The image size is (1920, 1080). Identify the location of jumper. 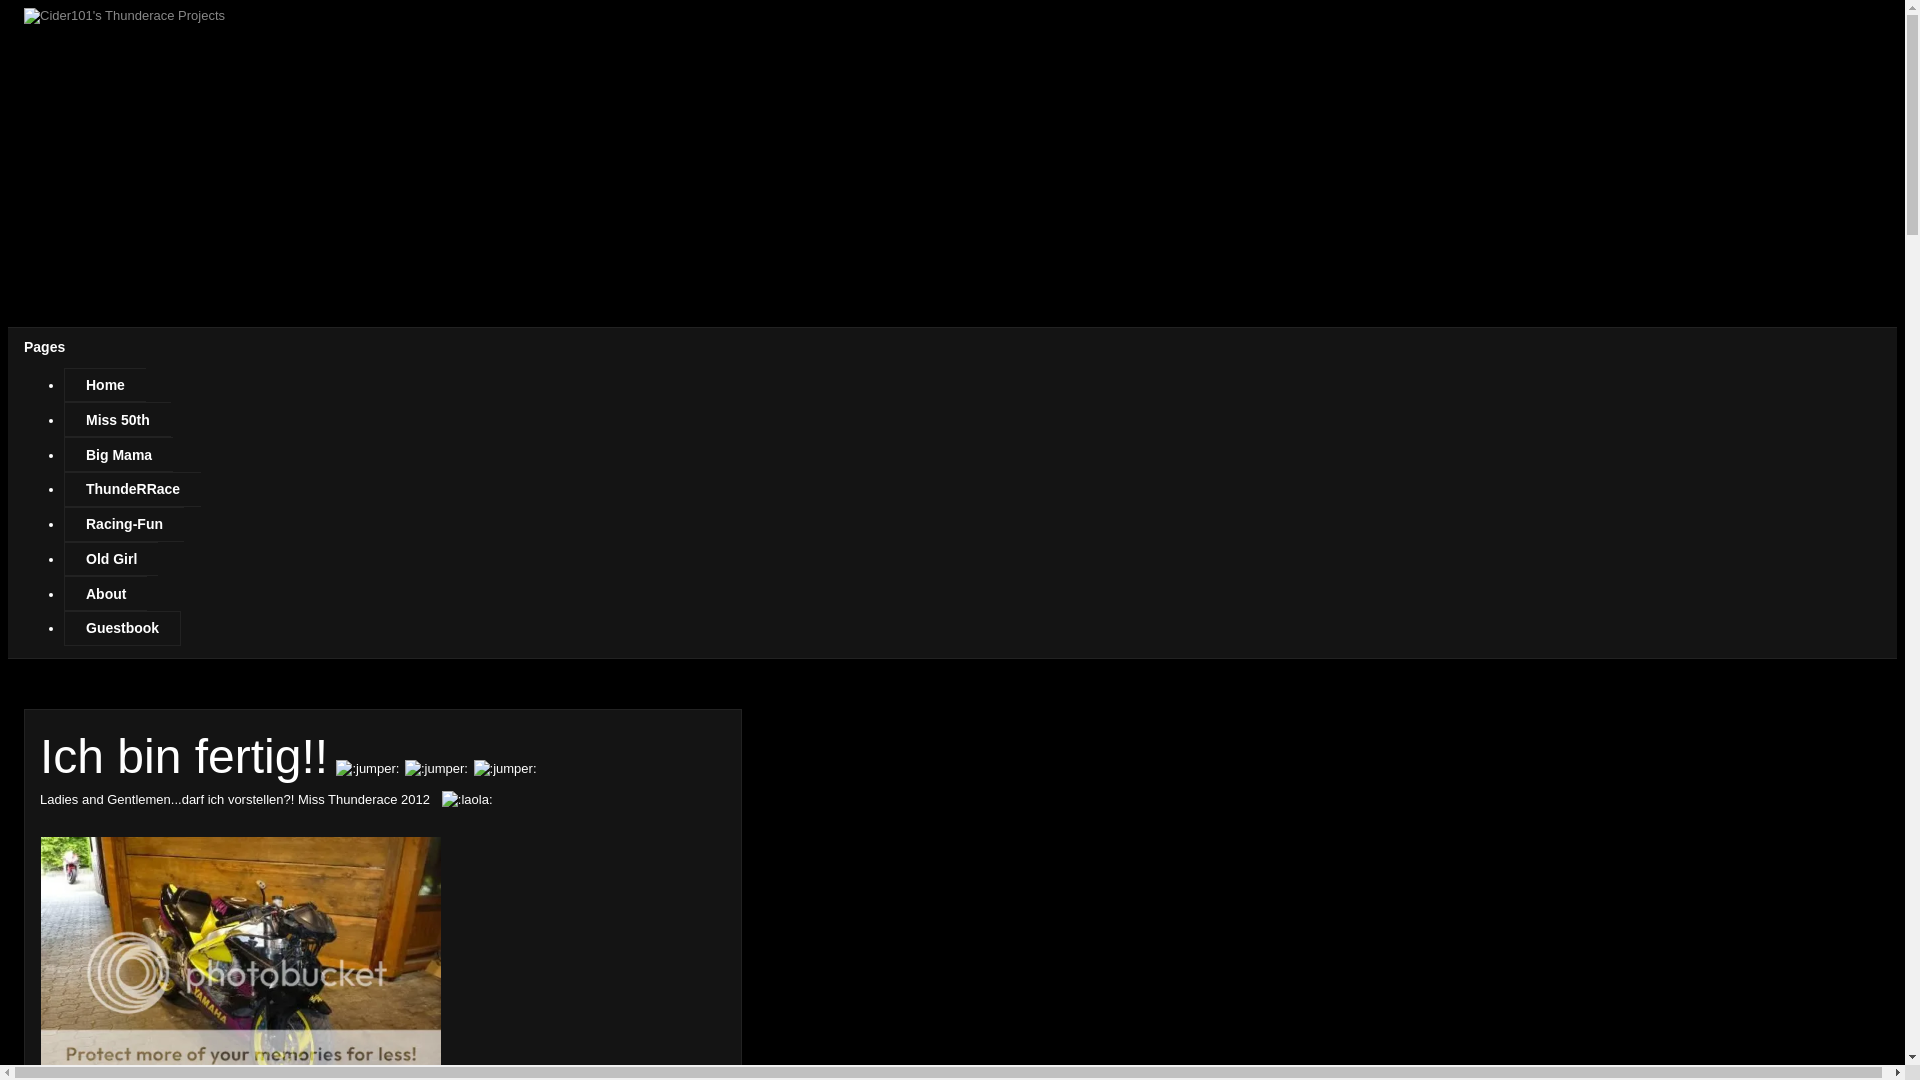
(506, 768).